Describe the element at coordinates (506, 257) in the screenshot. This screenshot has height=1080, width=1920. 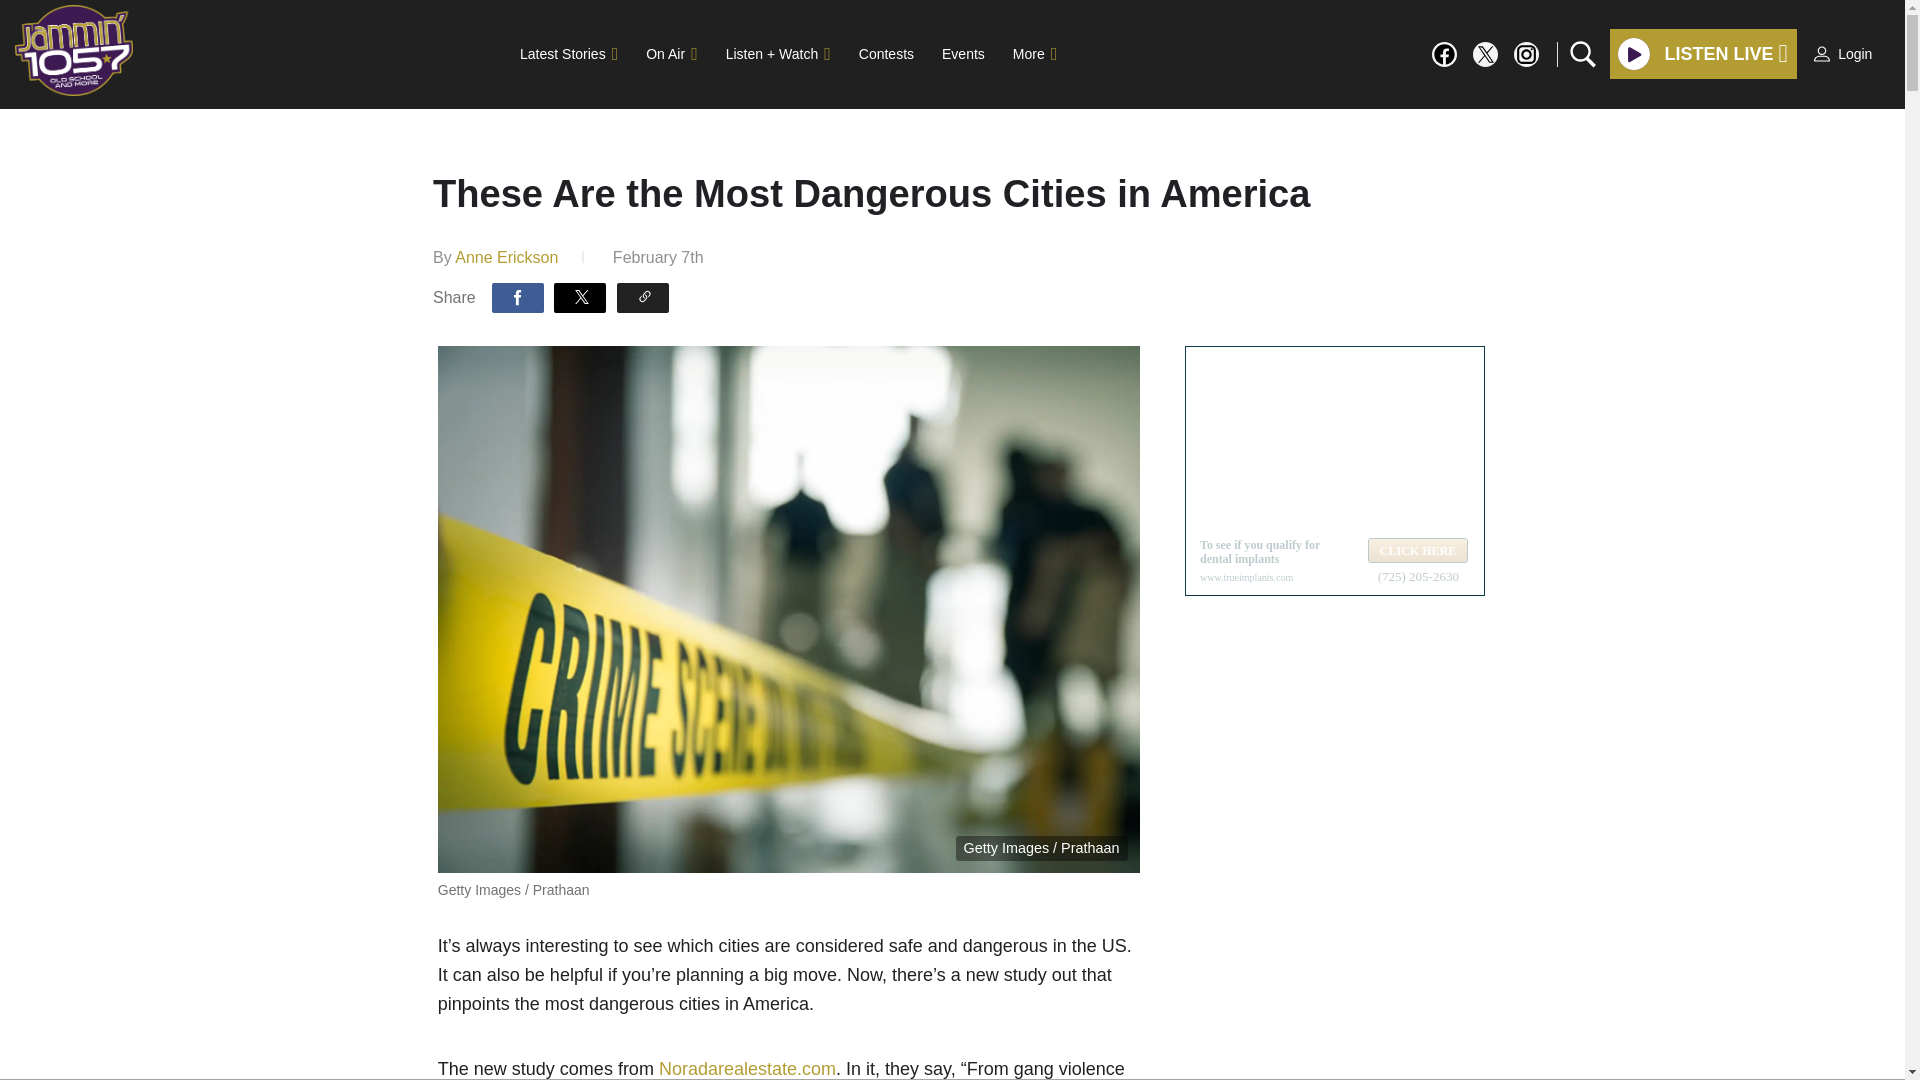
I see `Anne Erickson` at that location.